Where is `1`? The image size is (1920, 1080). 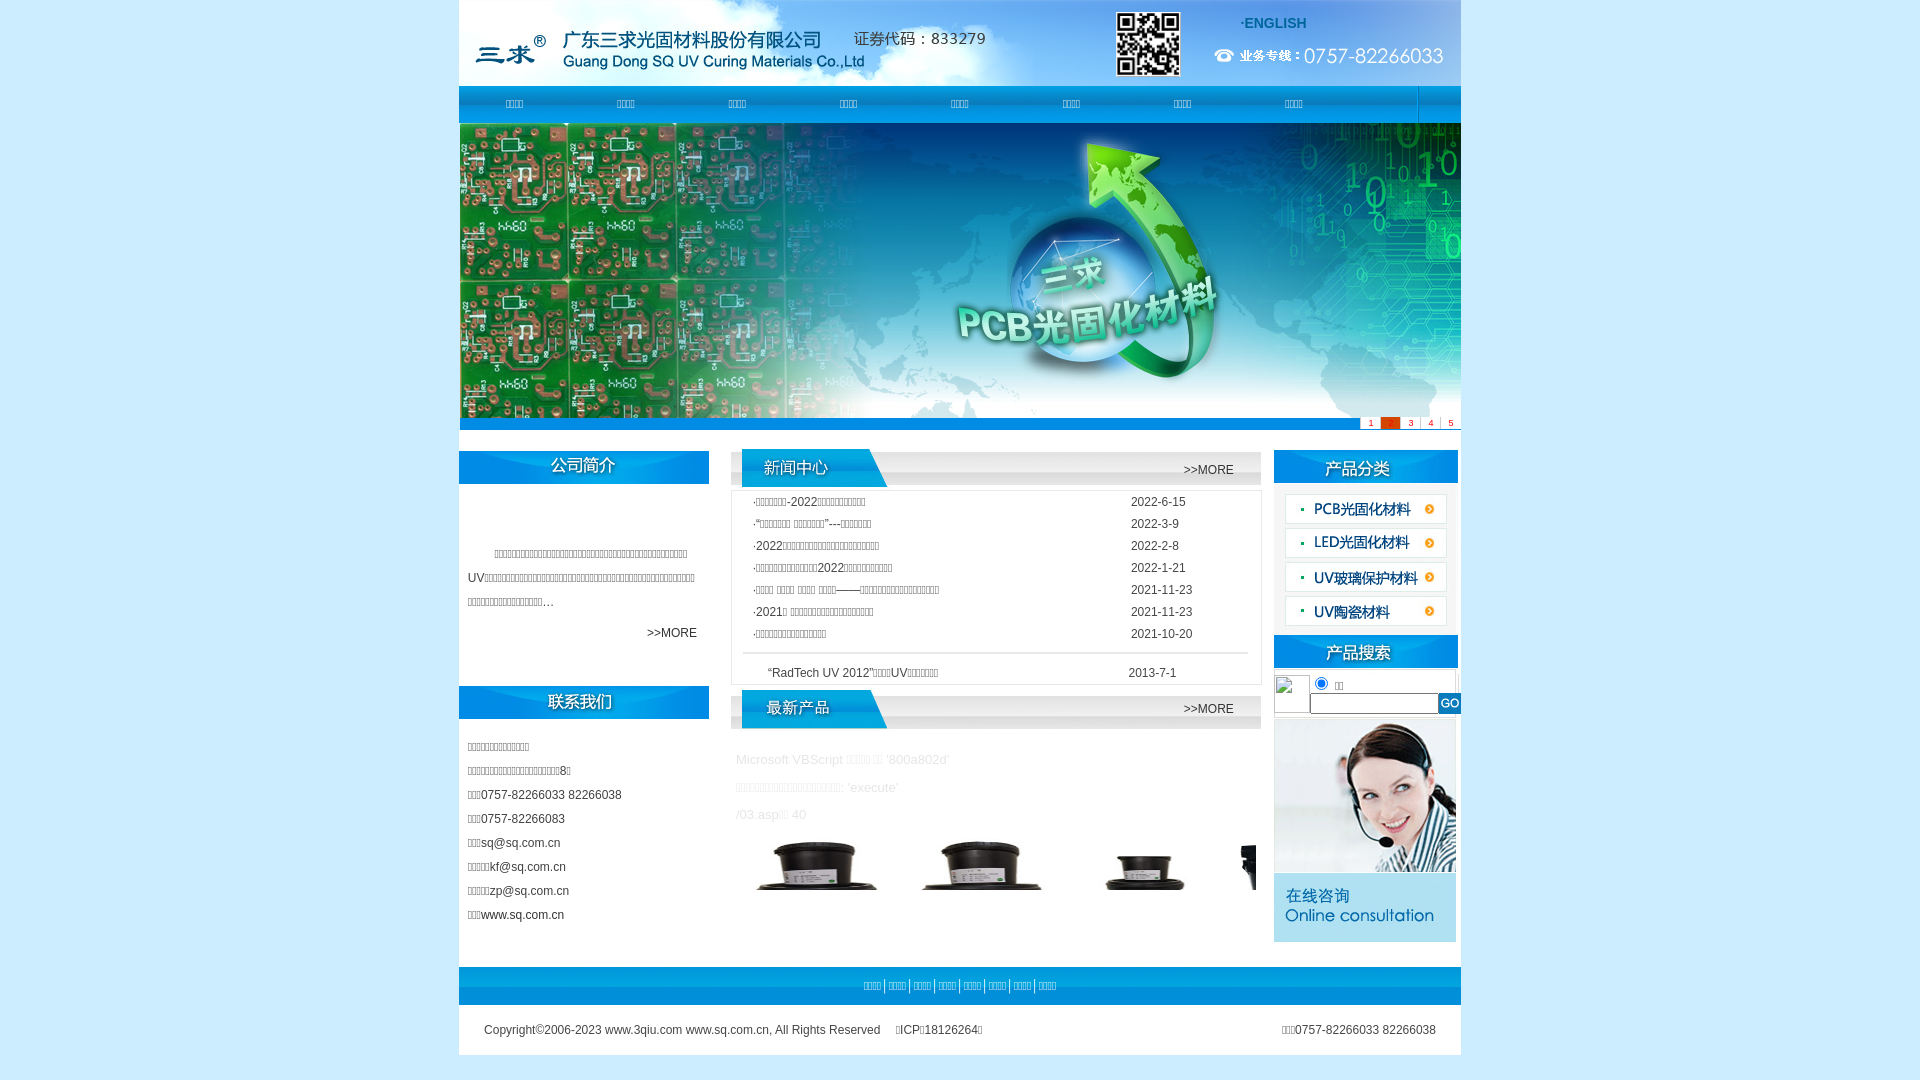
1 is located at coordinates (1370, 423).